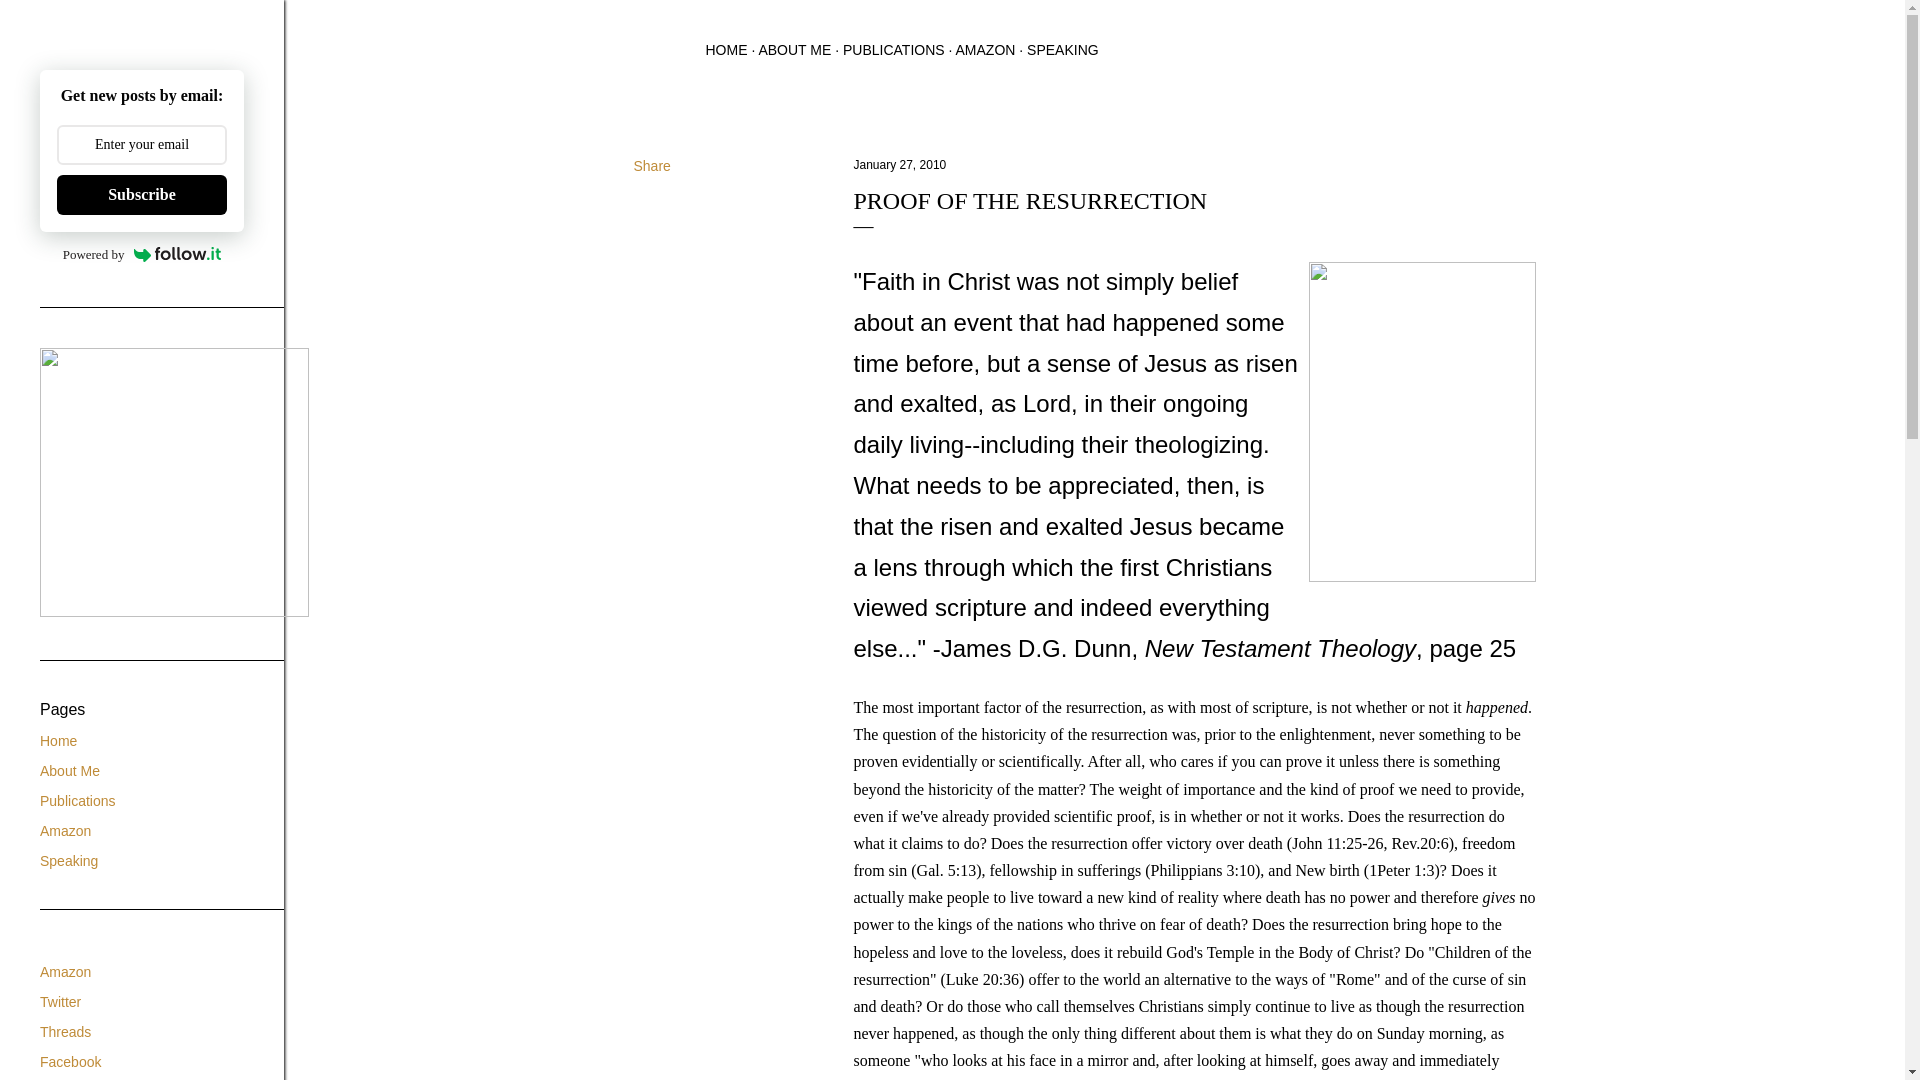 The image size is (1920, 1080). I want to click on Twitter, so click(60, 1001).